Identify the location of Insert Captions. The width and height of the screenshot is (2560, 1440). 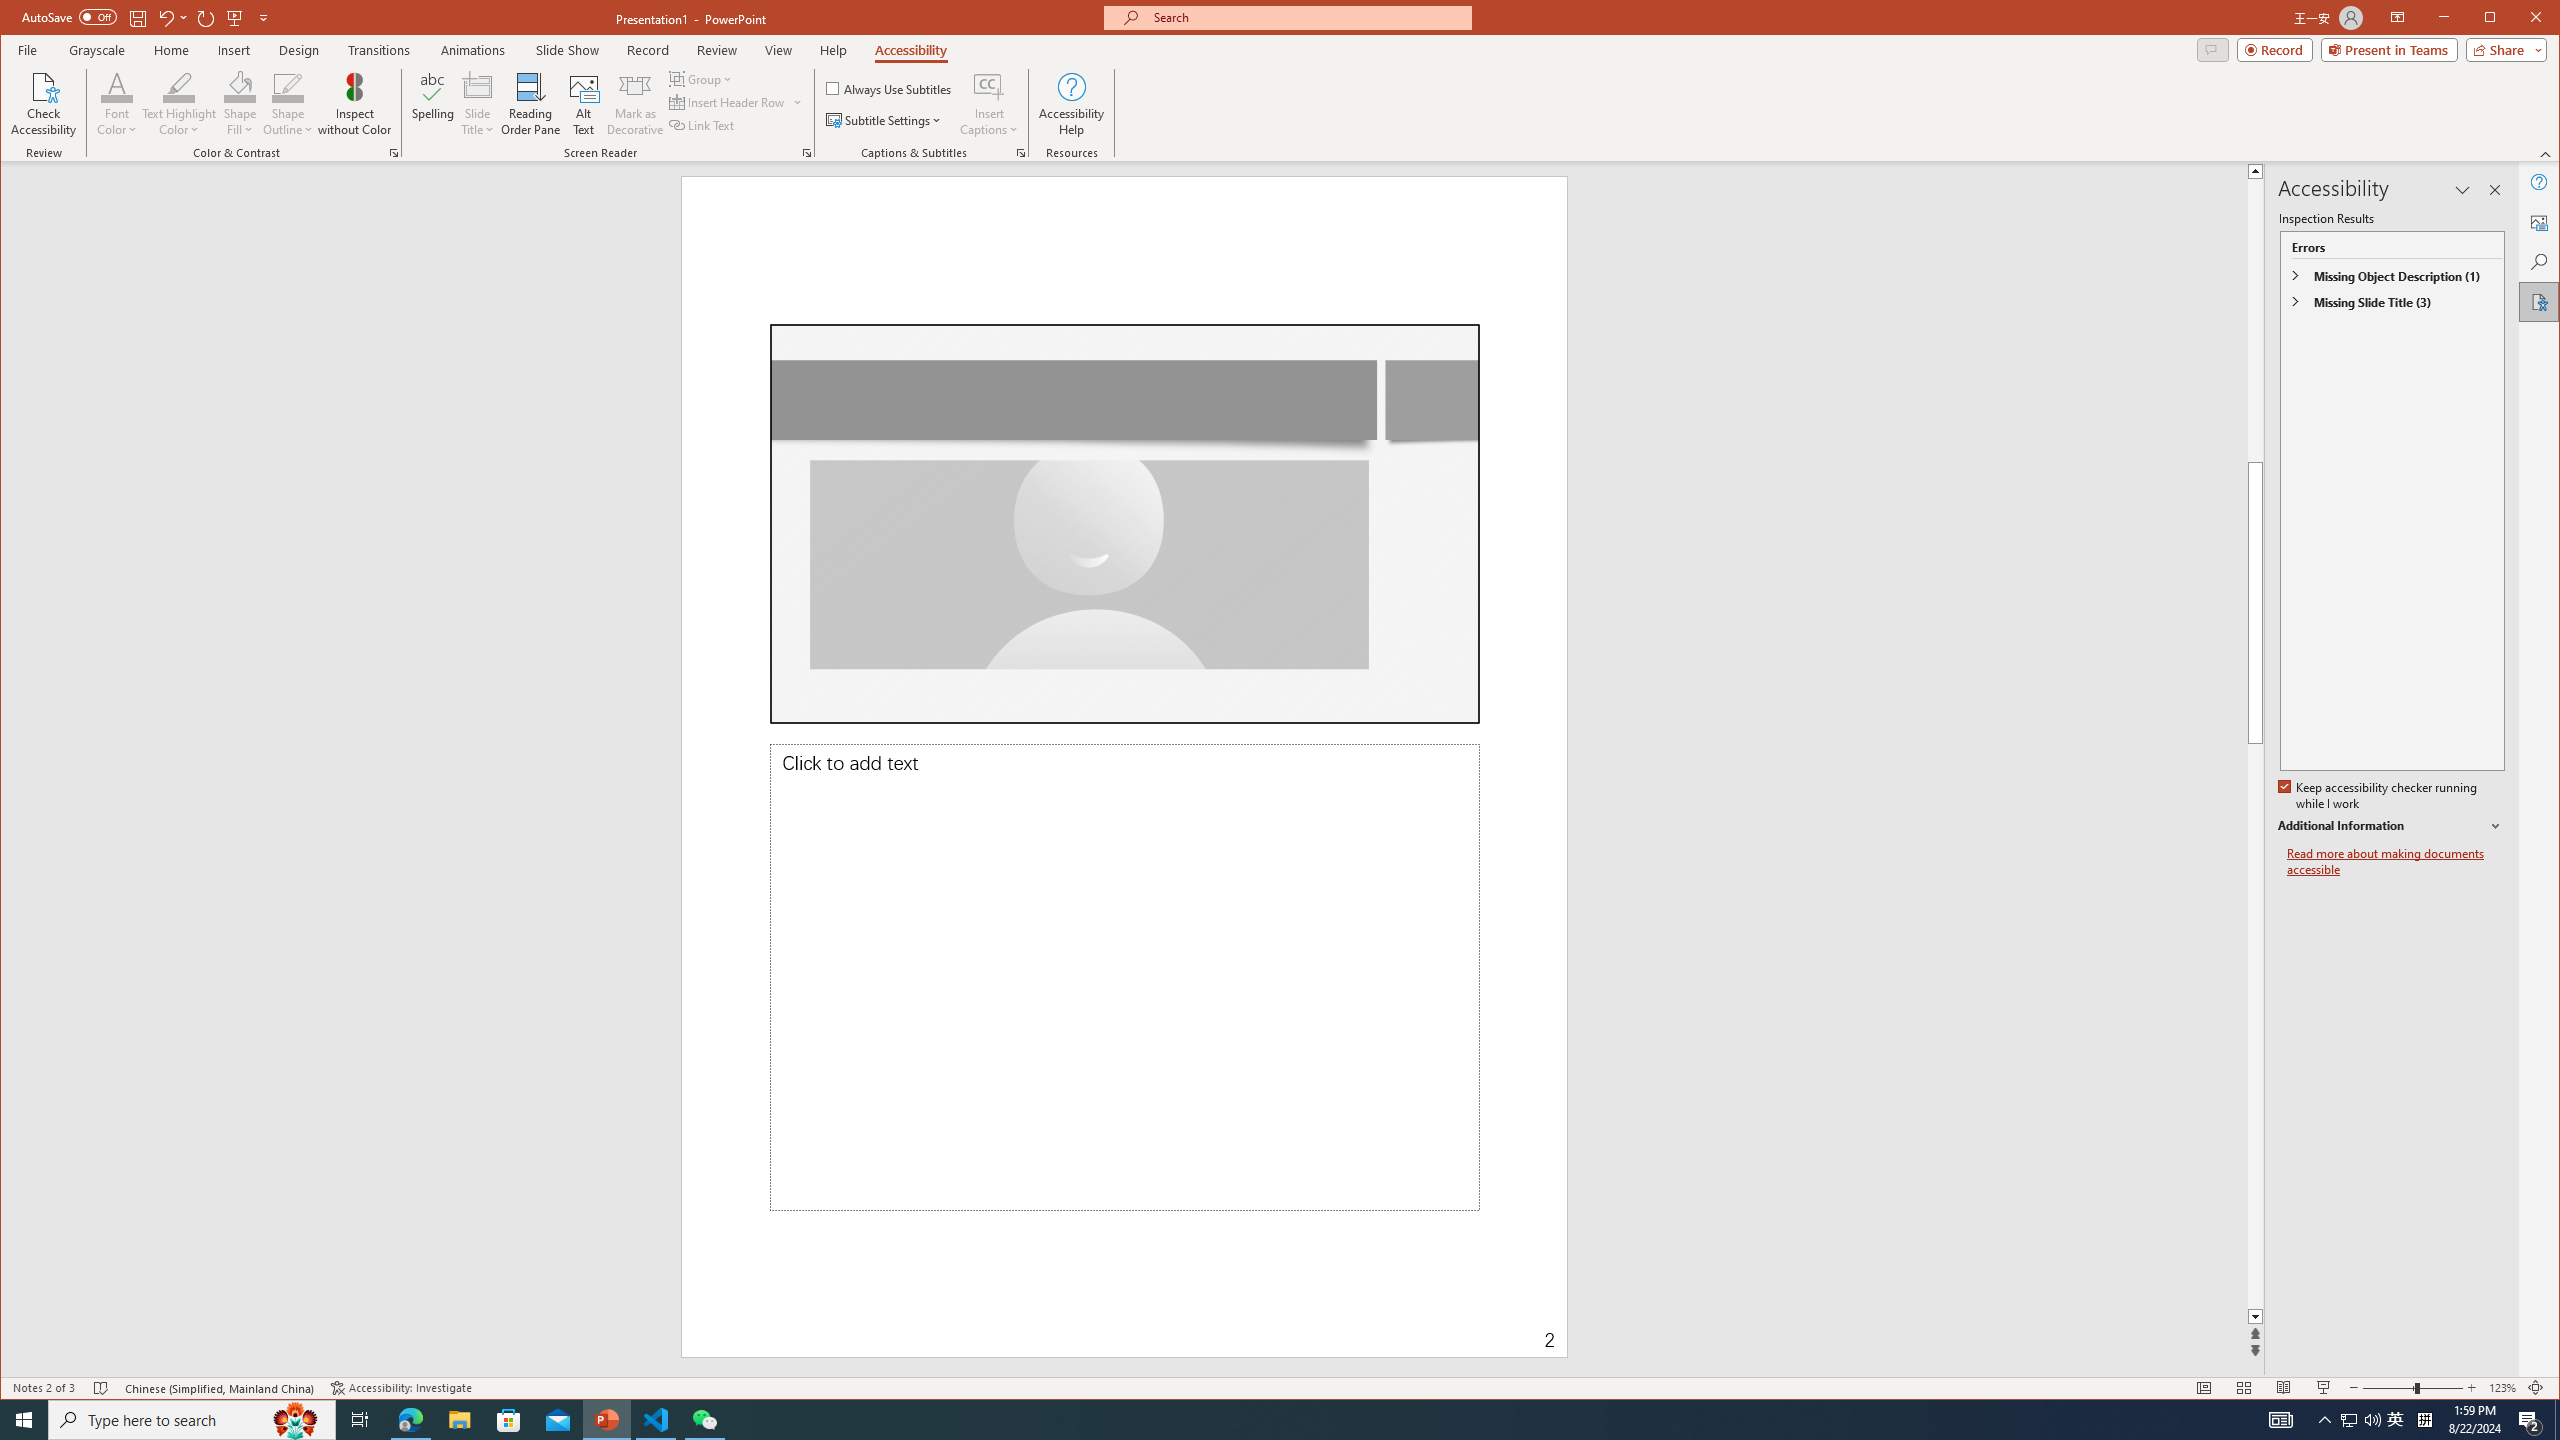
(989, 104).